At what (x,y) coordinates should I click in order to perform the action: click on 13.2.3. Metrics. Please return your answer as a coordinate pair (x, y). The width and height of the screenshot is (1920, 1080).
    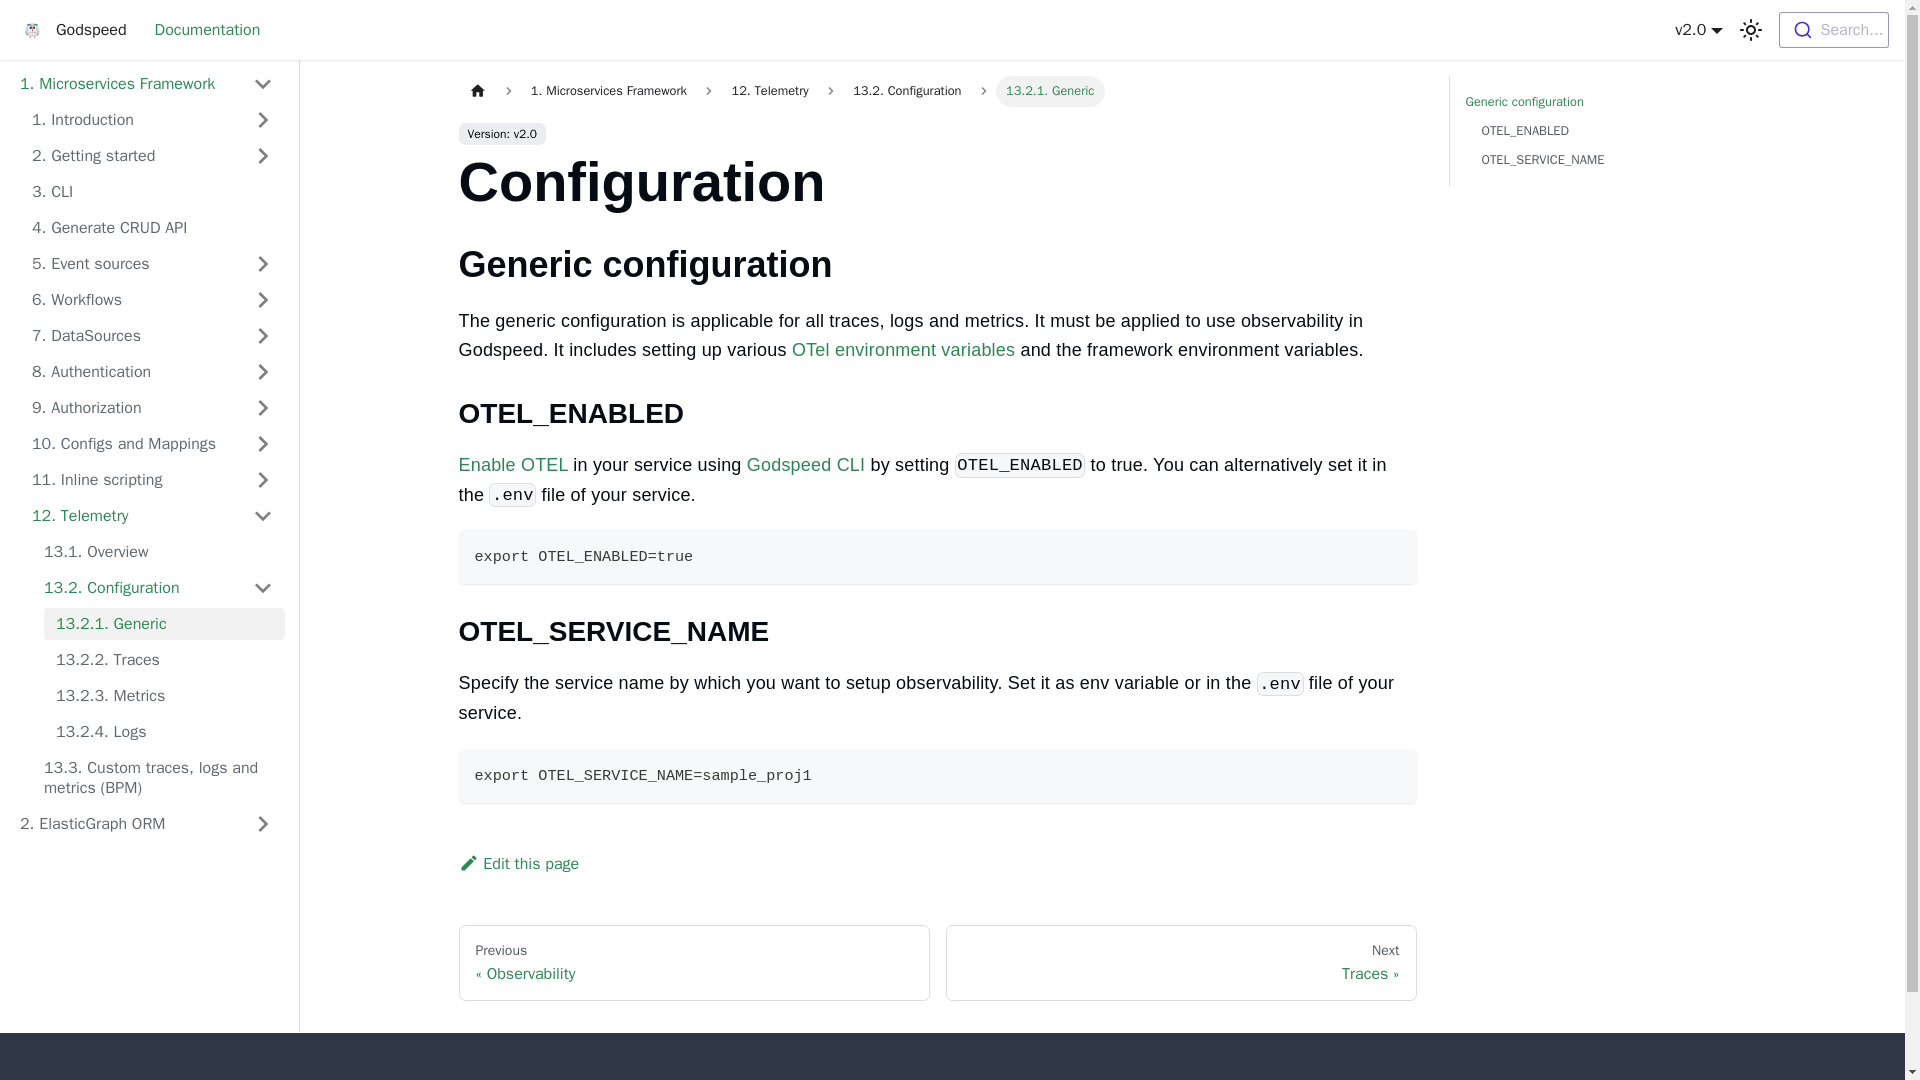
    Looking at the image, I should click on (164, 696).